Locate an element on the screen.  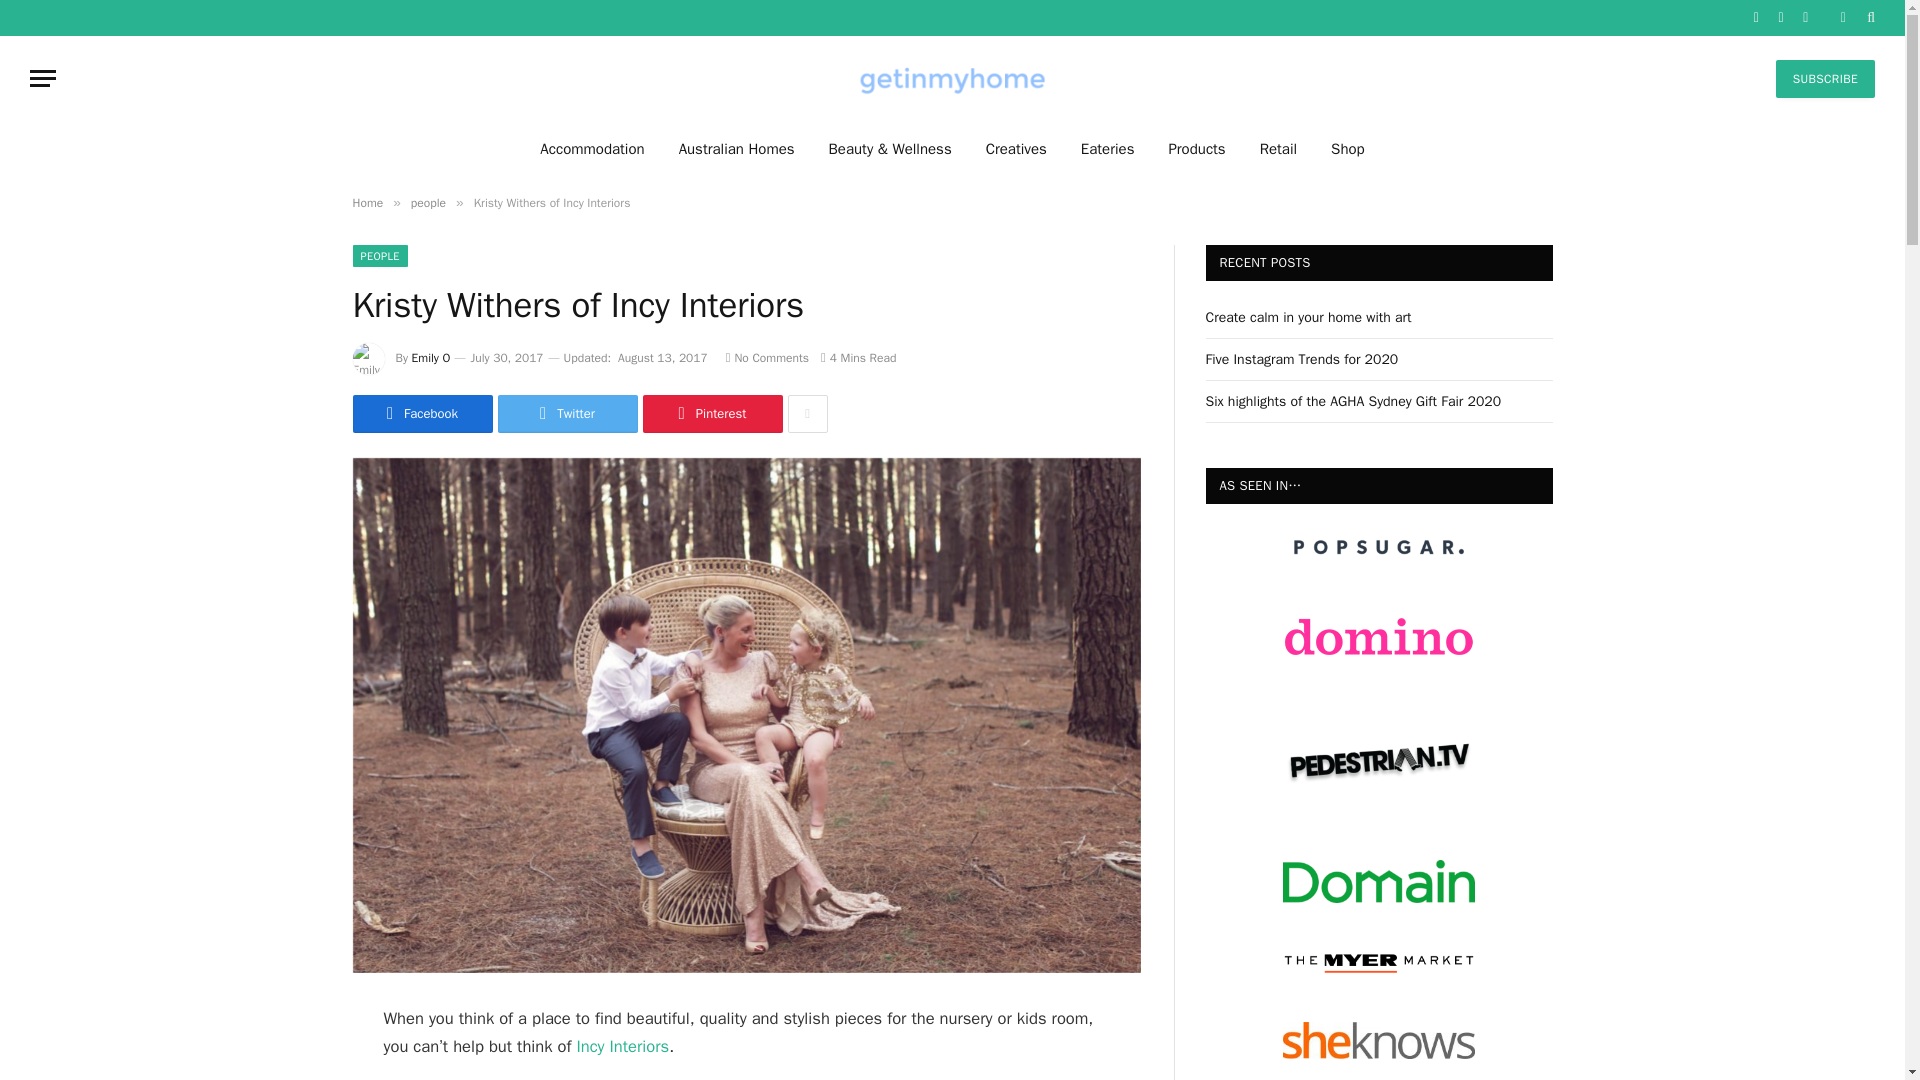
Shop is located at coordinates (1348, 148).